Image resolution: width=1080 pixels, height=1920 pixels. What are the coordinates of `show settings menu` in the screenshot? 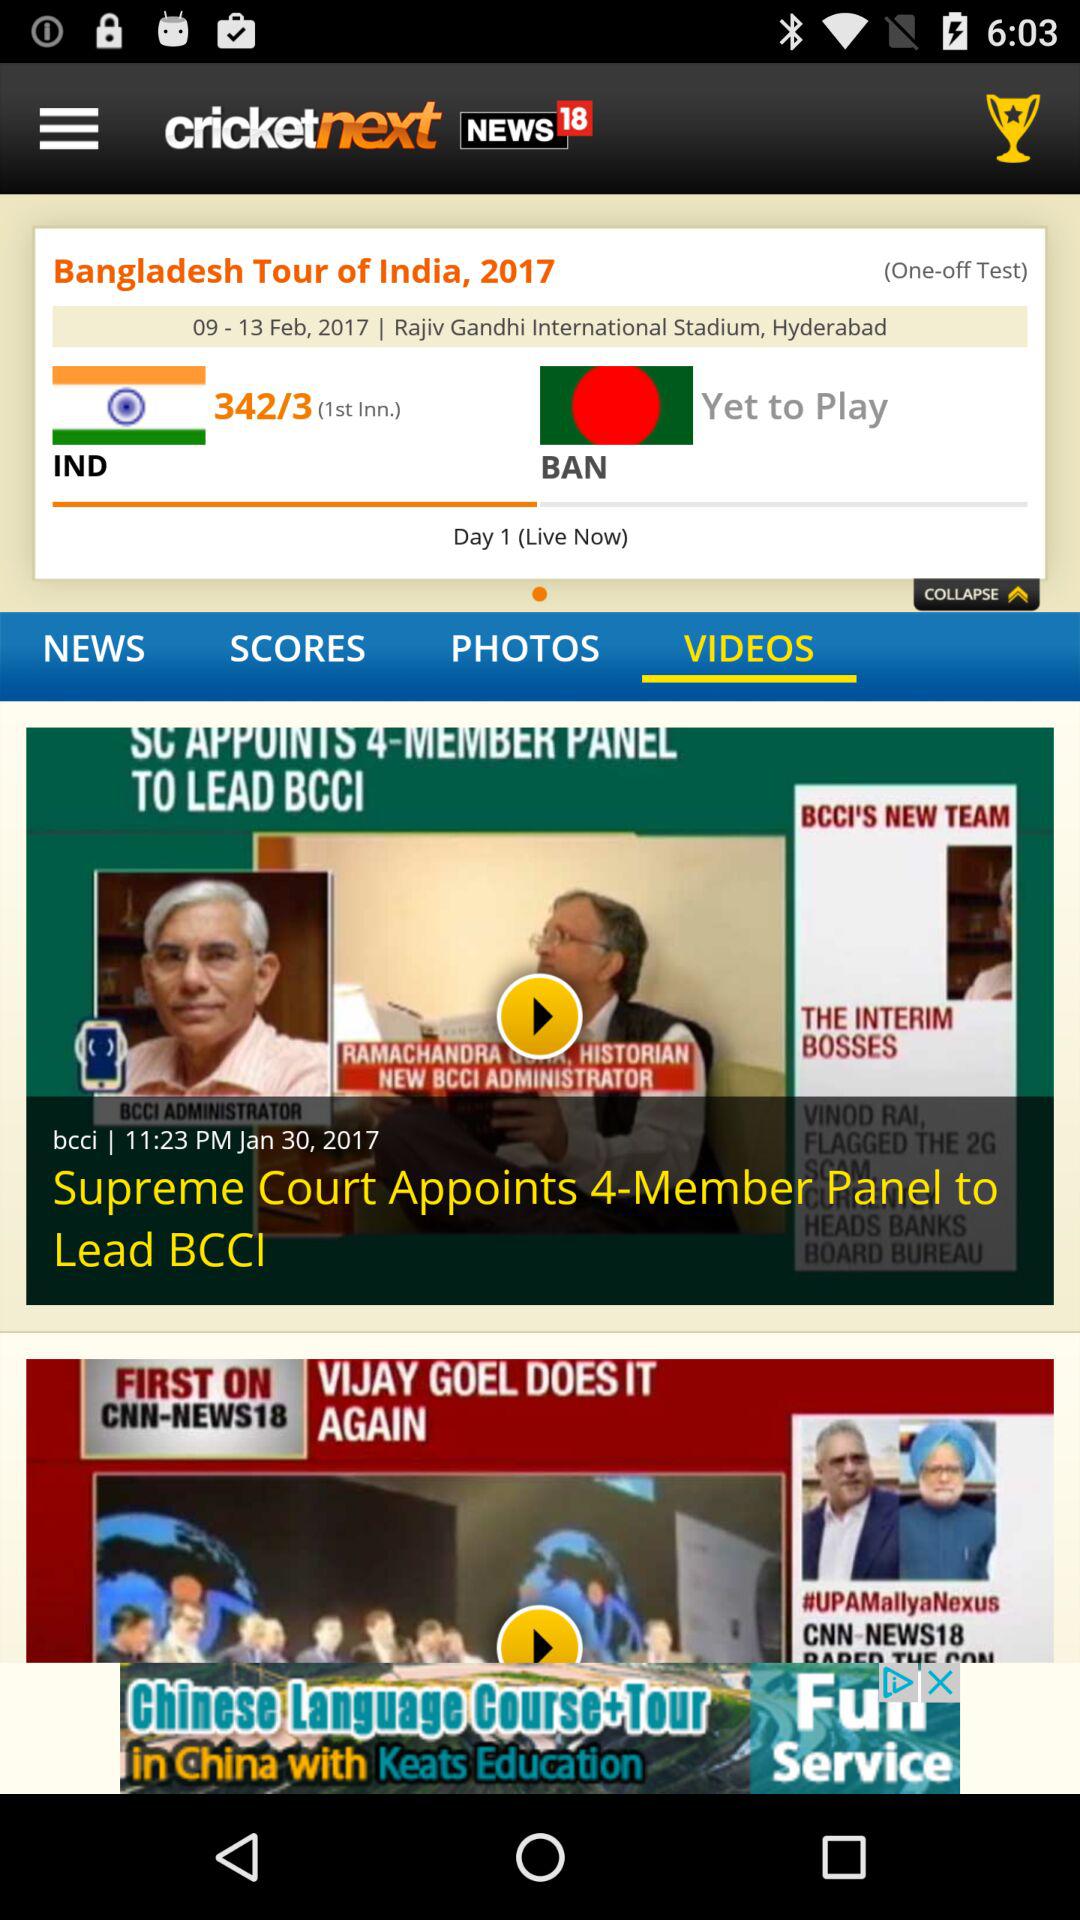 It's located at (69, 128).